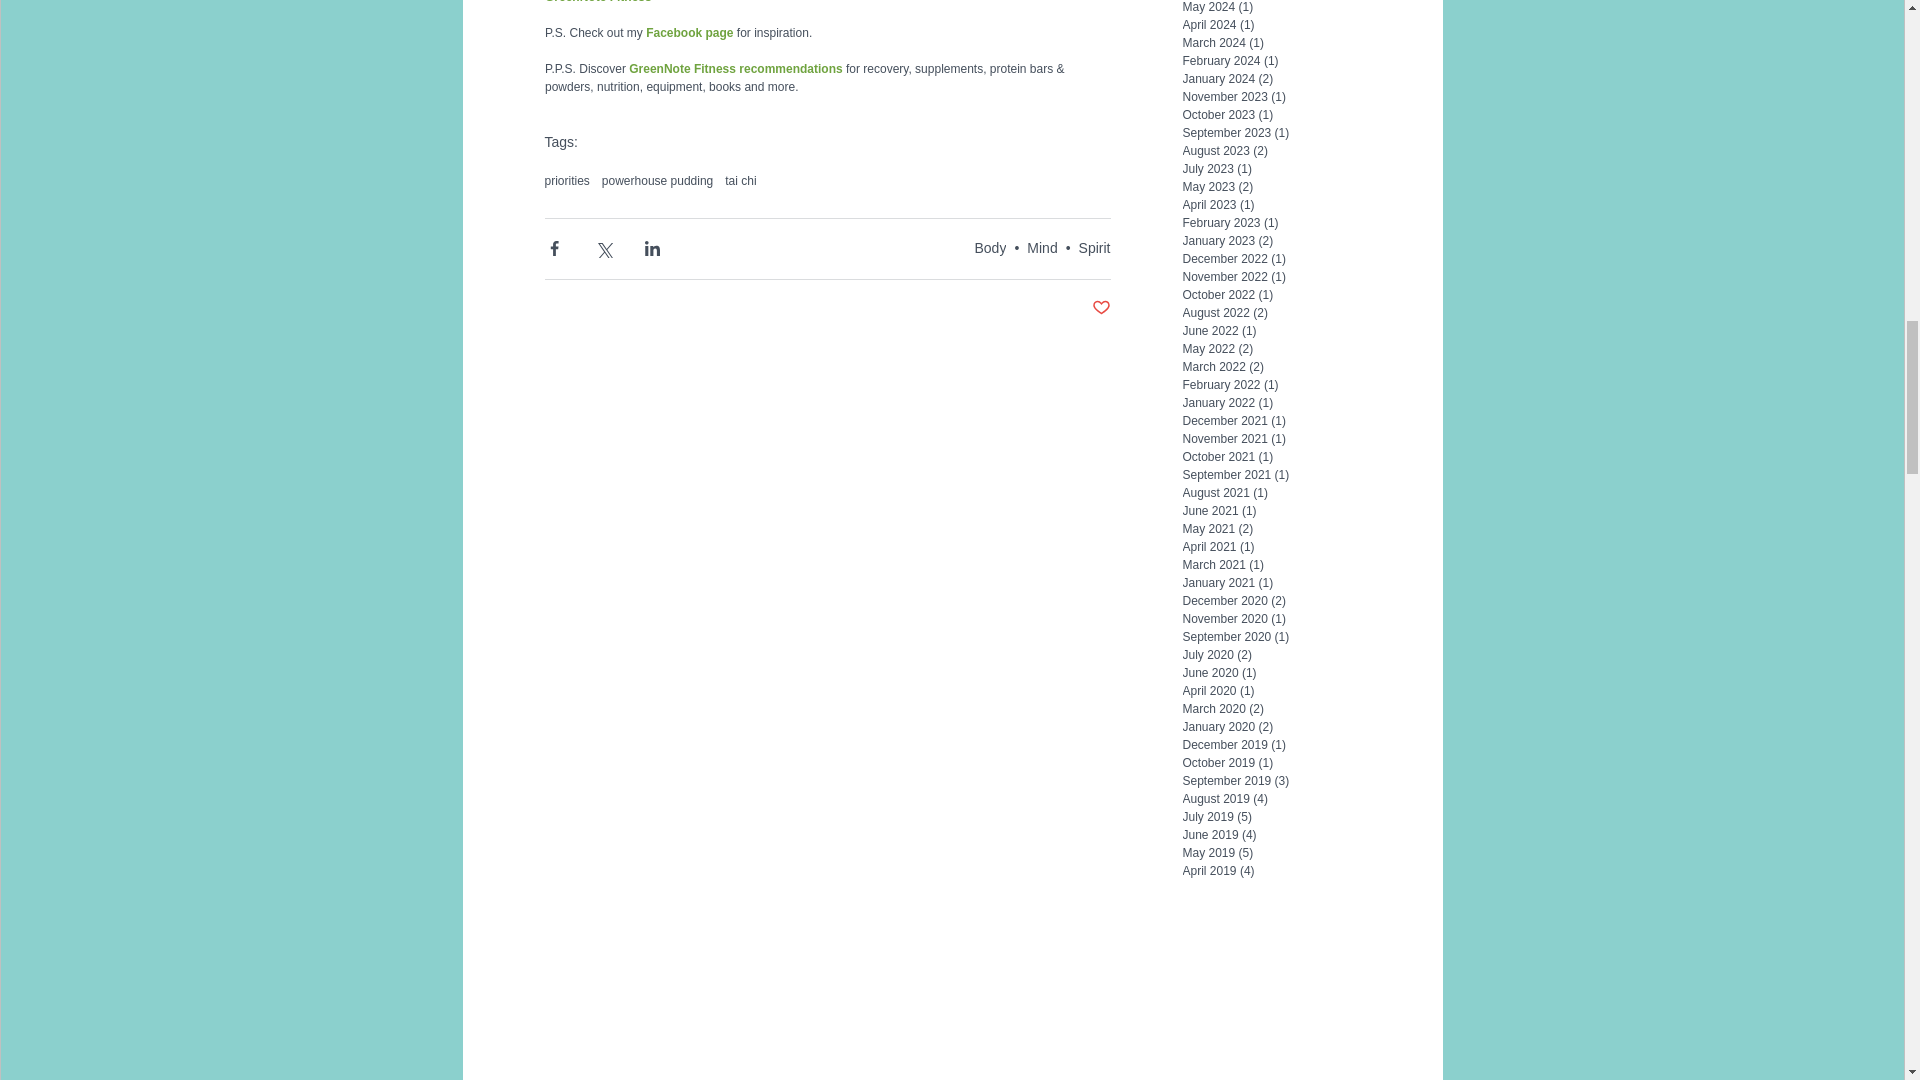 The image size is (1920, 1080). Describe the element at coordinates (657, 180) in the screenshot. I see `powerhouse pudding` at that location.